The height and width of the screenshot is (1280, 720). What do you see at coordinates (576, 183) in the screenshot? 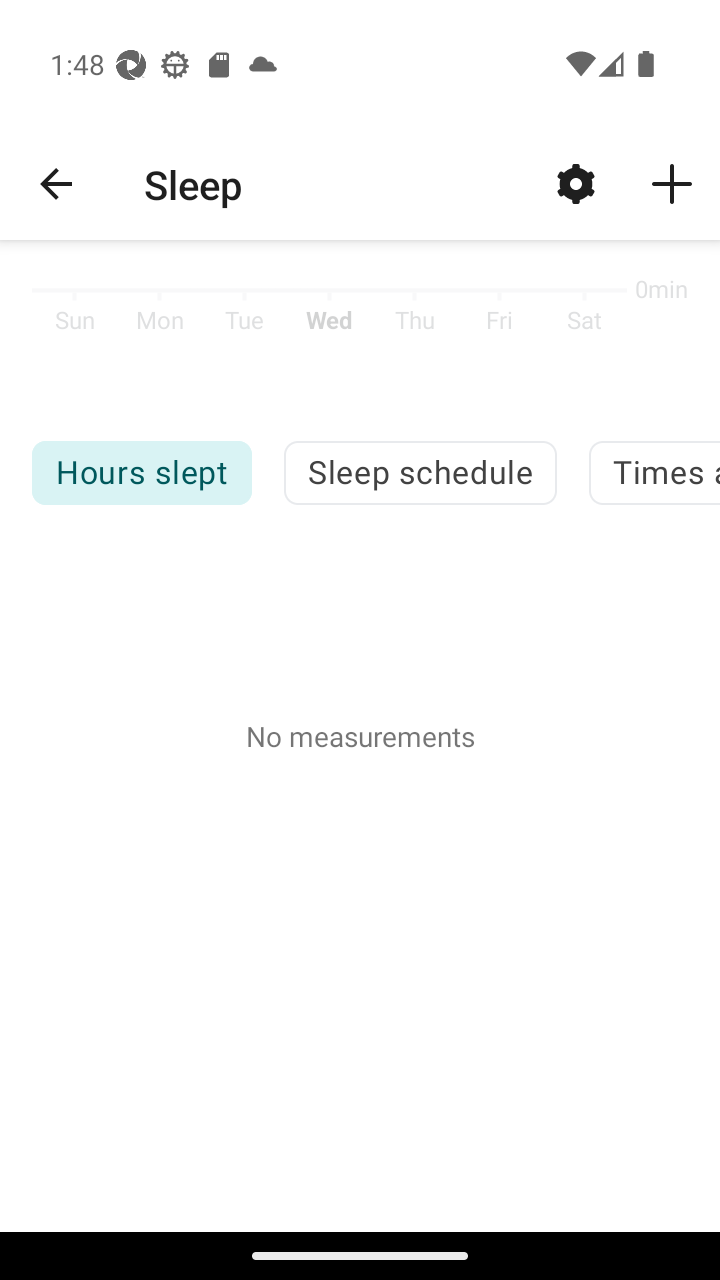
I see `Adjust your goal` at bounding box center [576, 183].